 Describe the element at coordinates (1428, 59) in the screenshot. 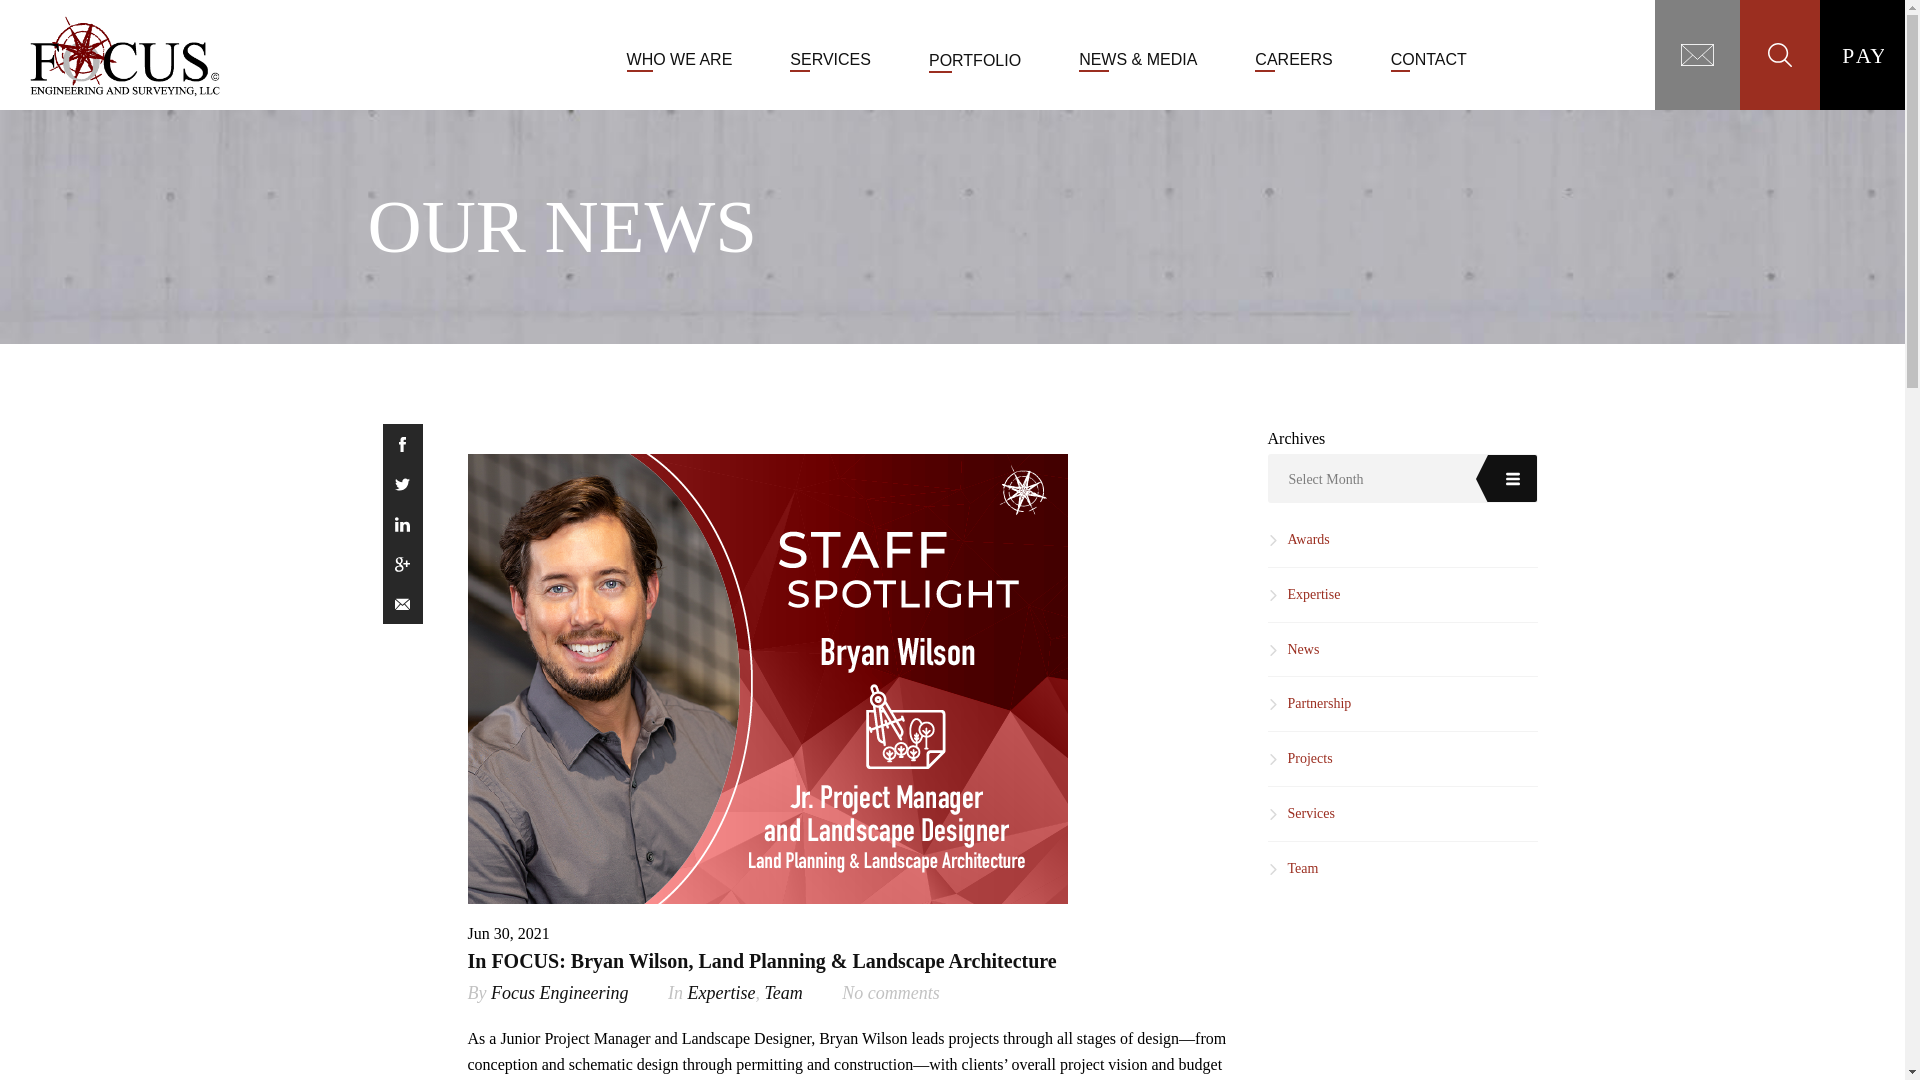

I see `CONTACT` at that location.